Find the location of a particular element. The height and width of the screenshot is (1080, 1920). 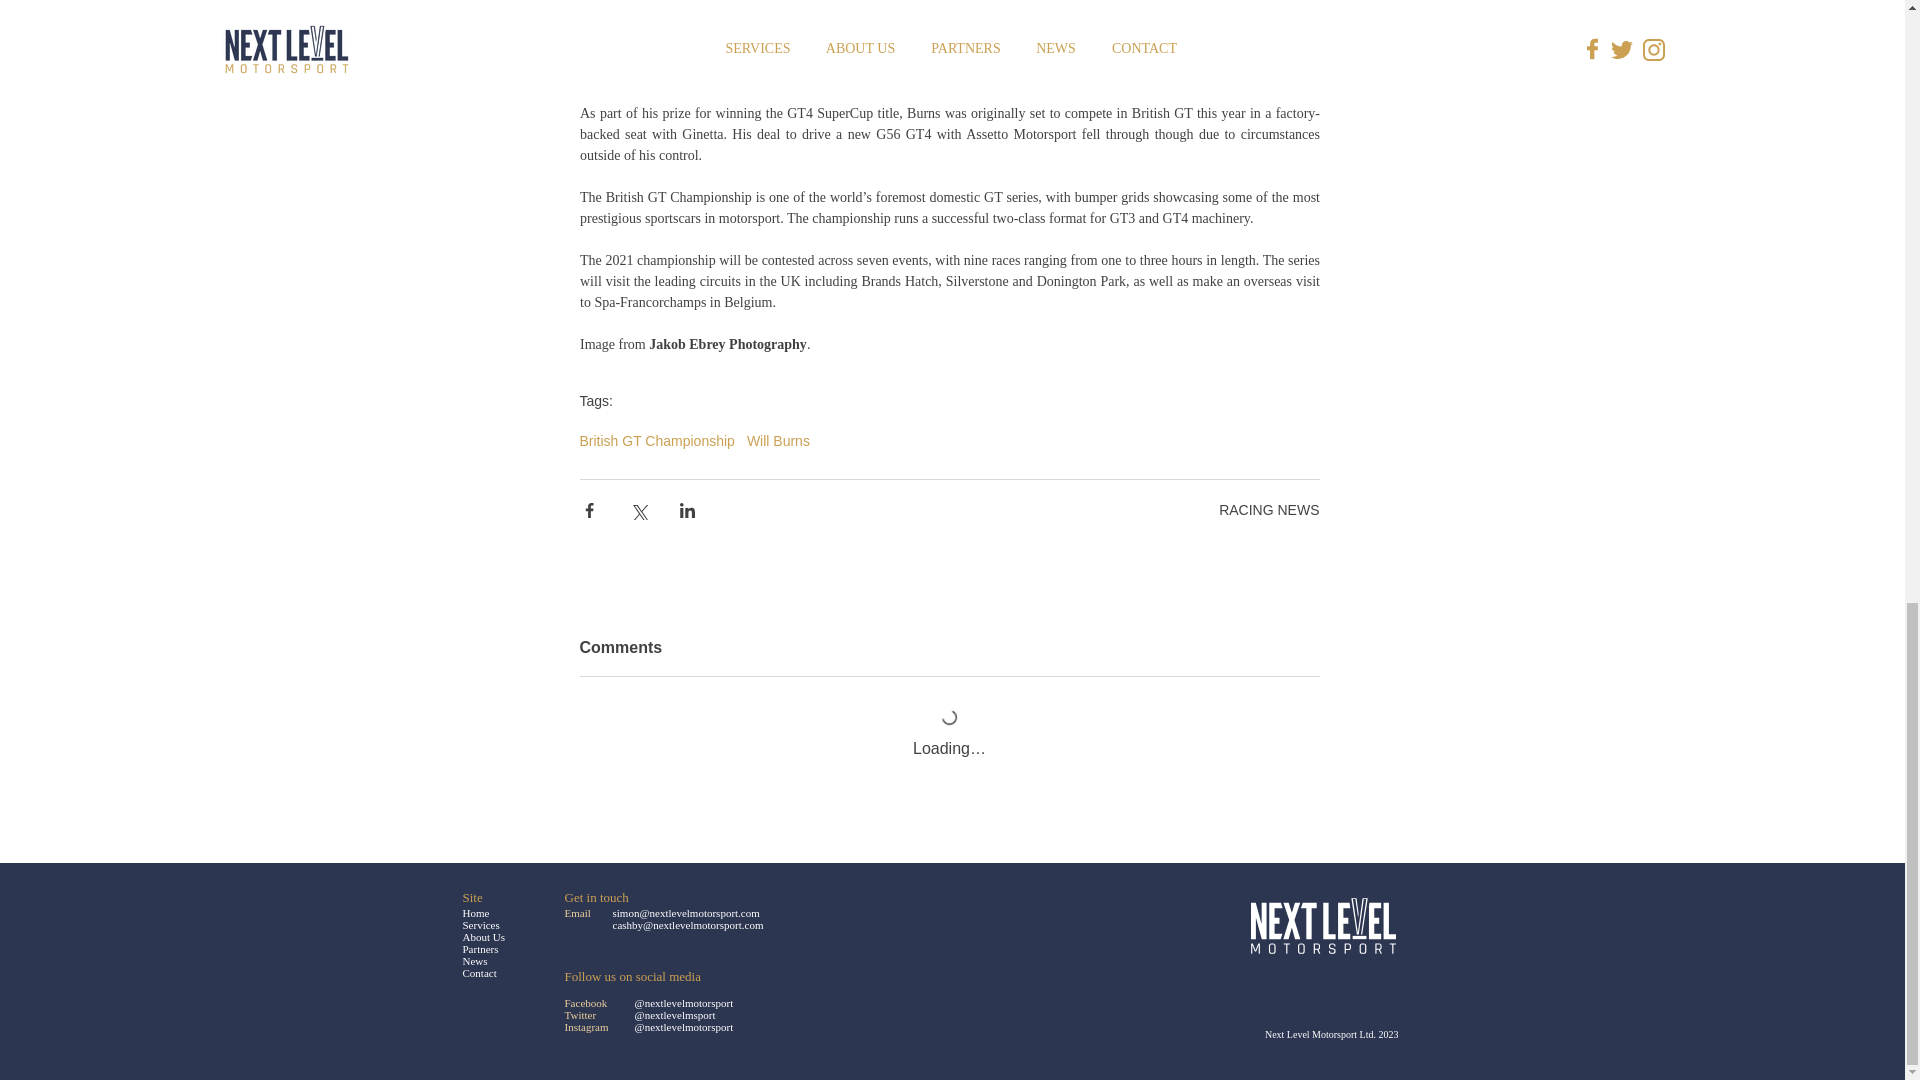

News is located at coordinates (474, 960).